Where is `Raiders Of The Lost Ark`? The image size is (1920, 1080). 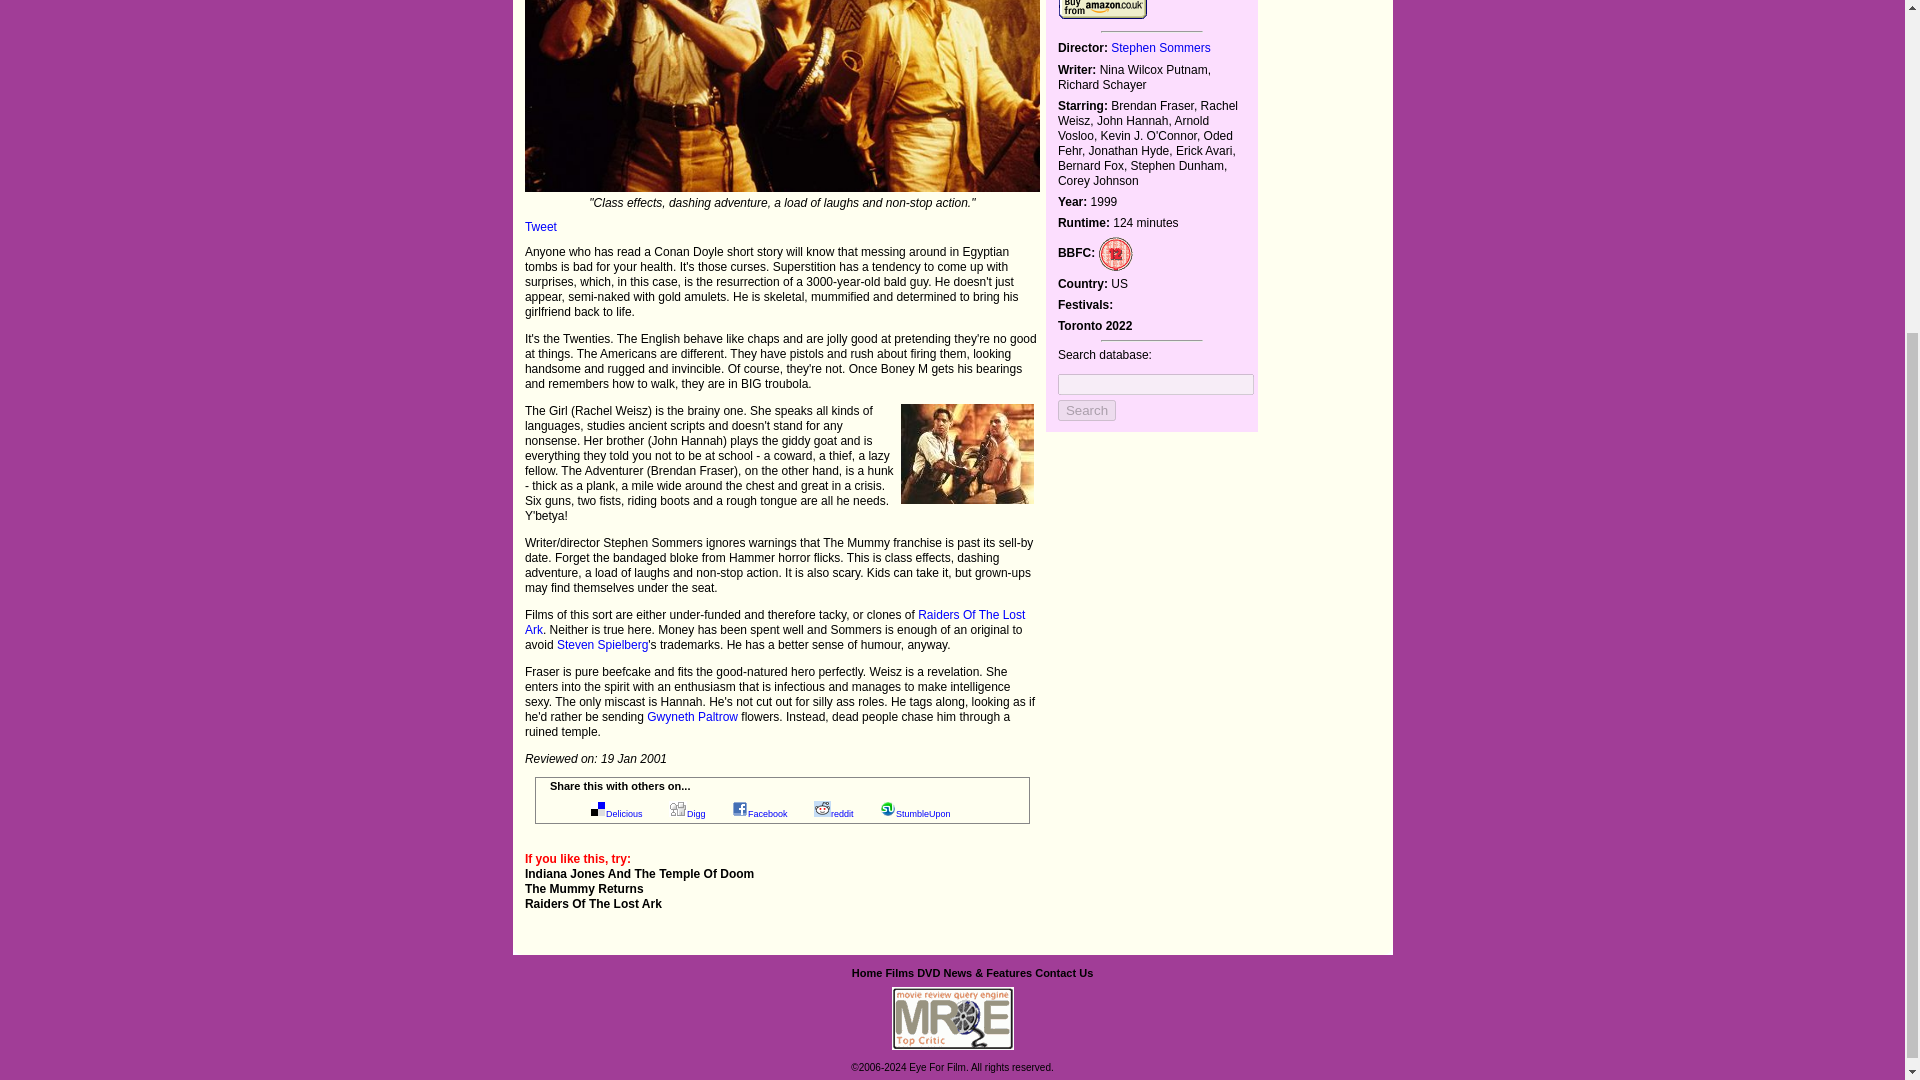
Raiders Of The Lost Ark is located at coordinates (774, 622).